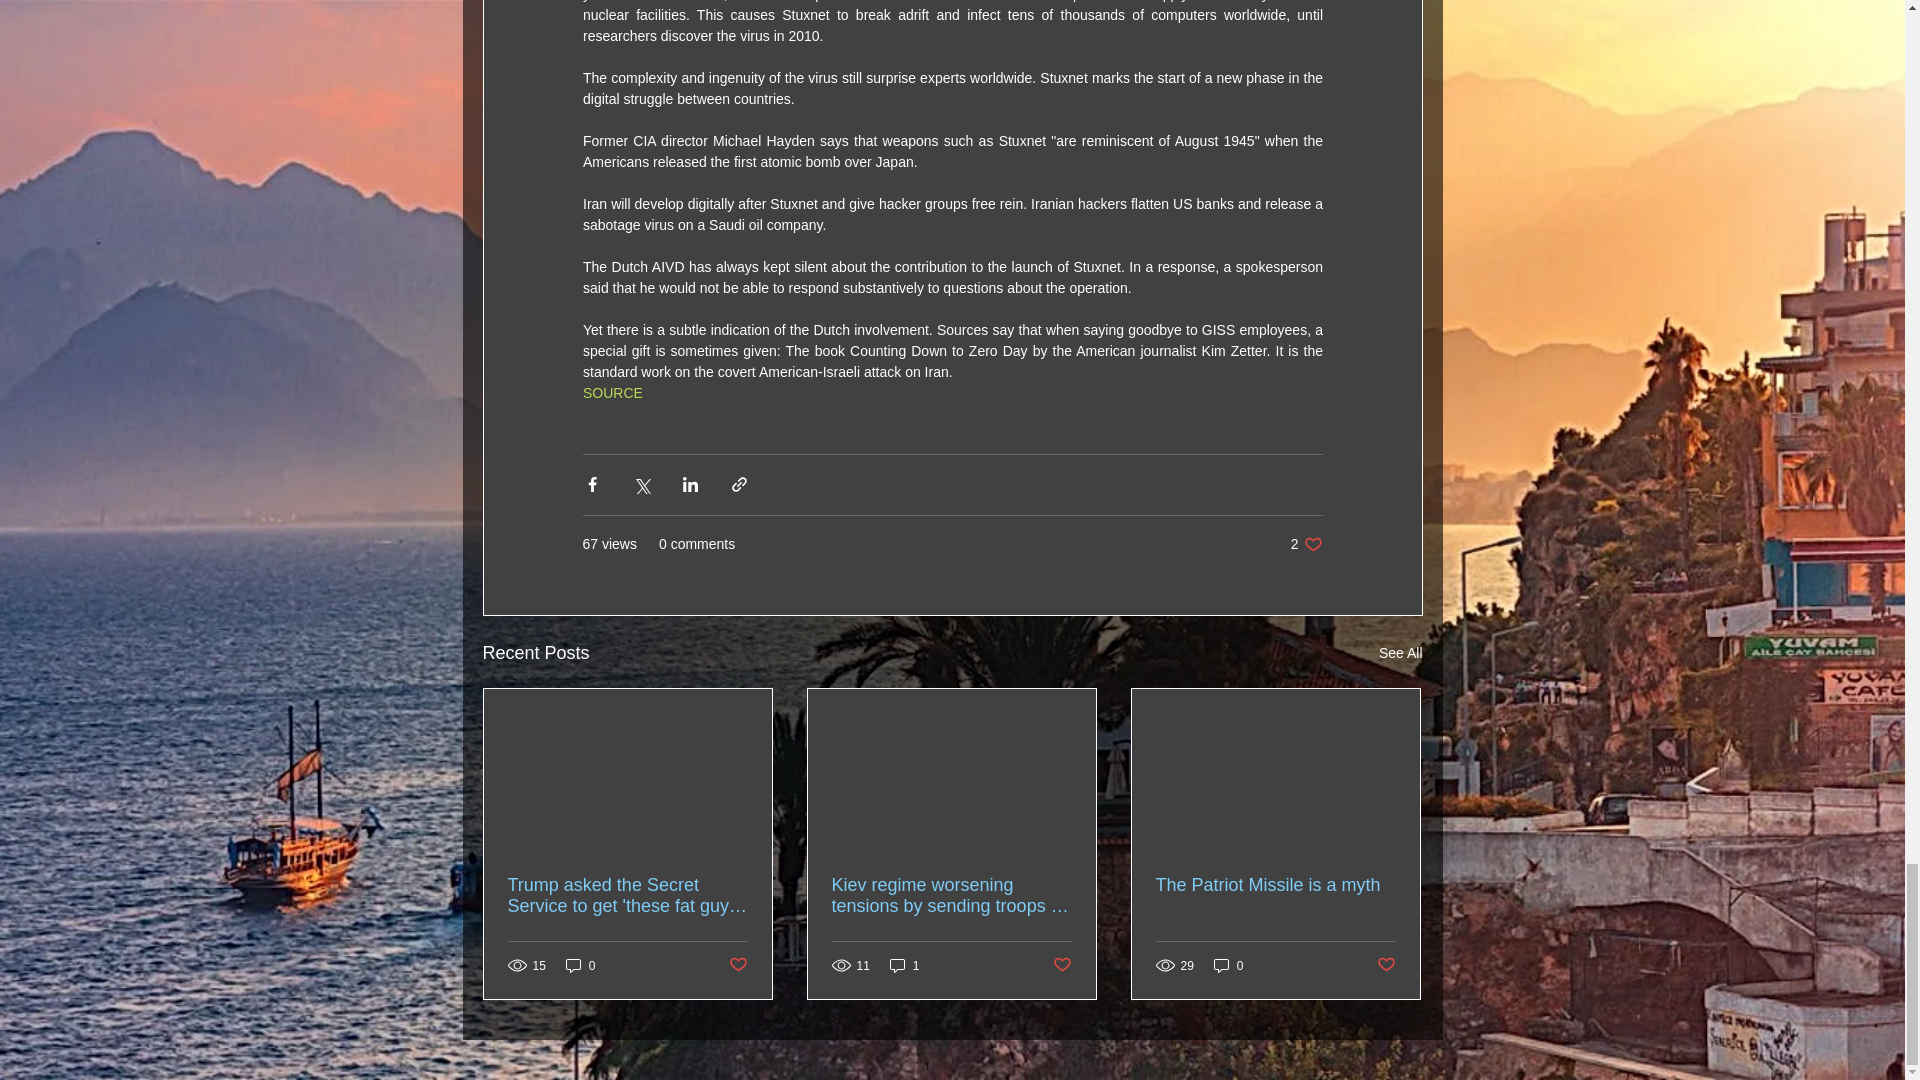  Describe the element at coordinates (580, 965) in the screenshot. I see `0` at that location.